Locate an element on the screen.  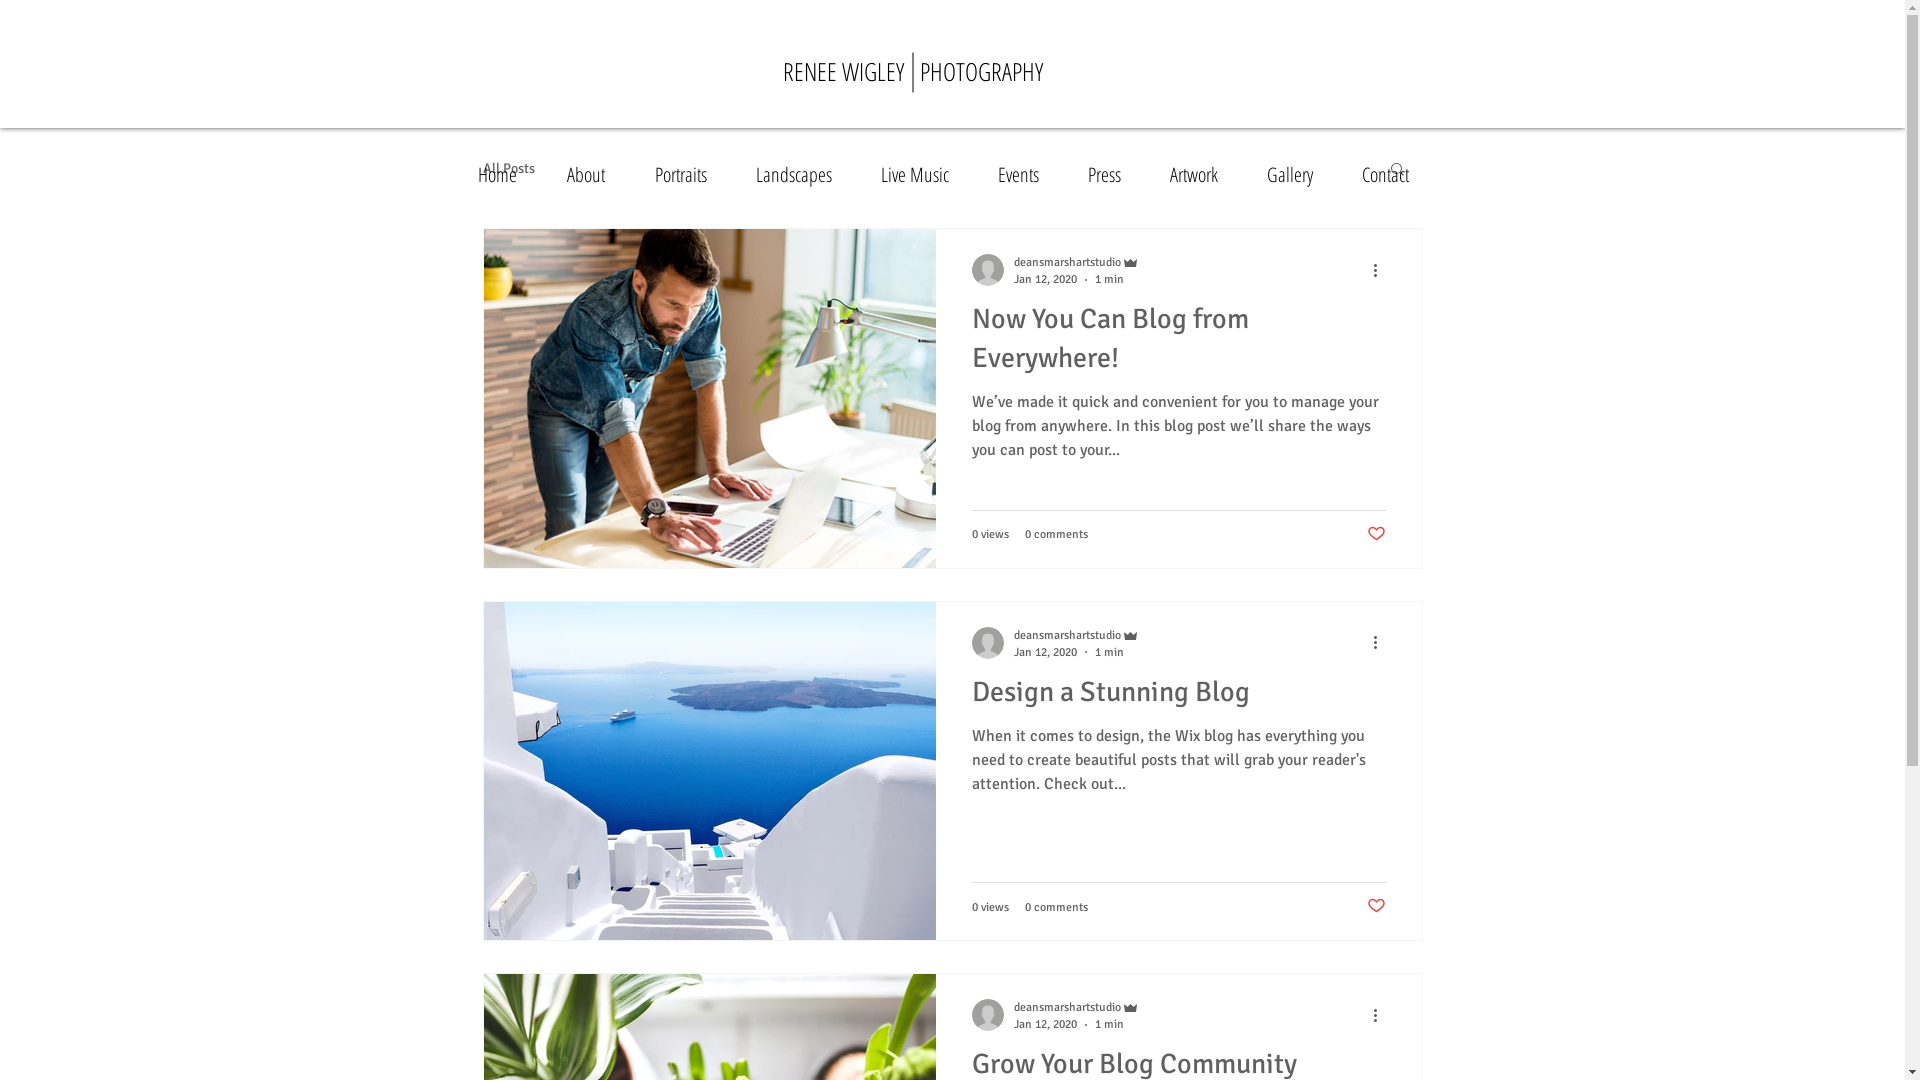
0 comments is located at coordinates (1056, 534).